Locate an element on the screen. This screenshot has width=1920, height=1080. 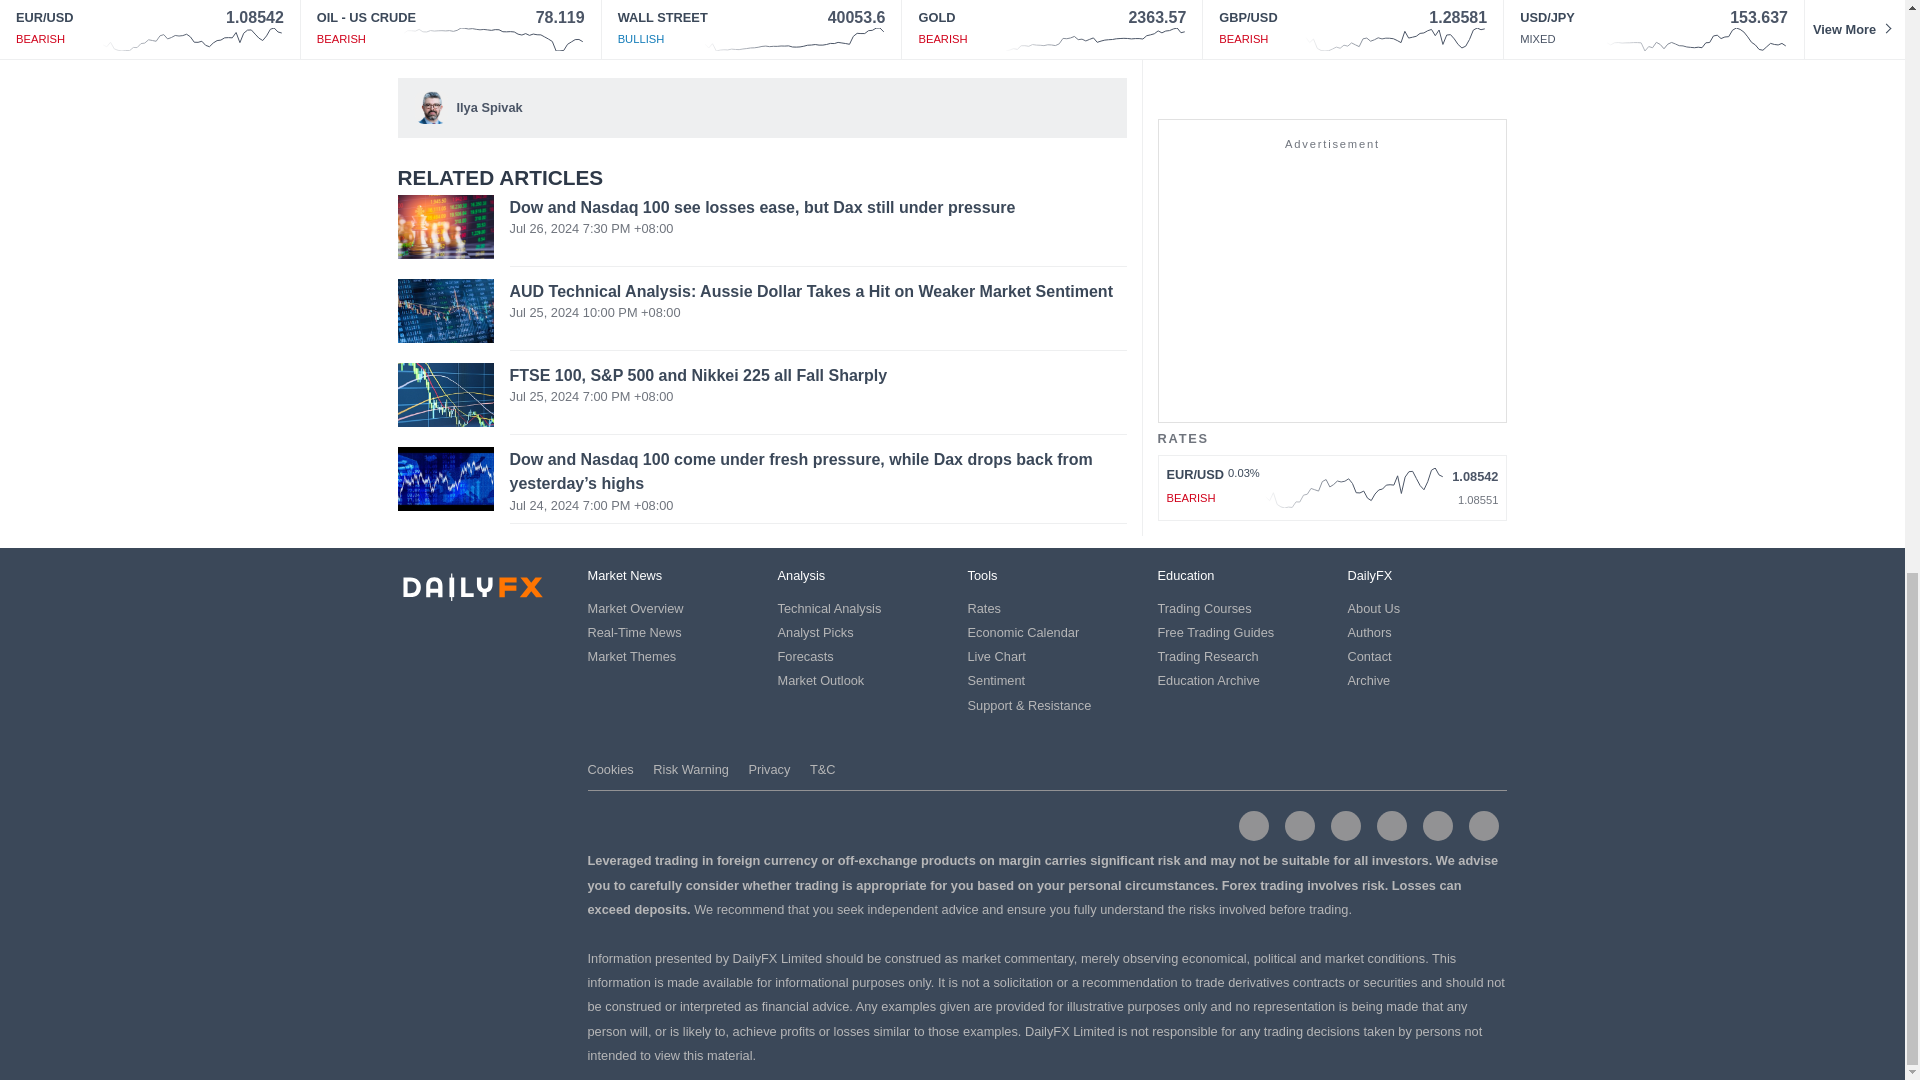
Rates is located at coordinates (984, 608).